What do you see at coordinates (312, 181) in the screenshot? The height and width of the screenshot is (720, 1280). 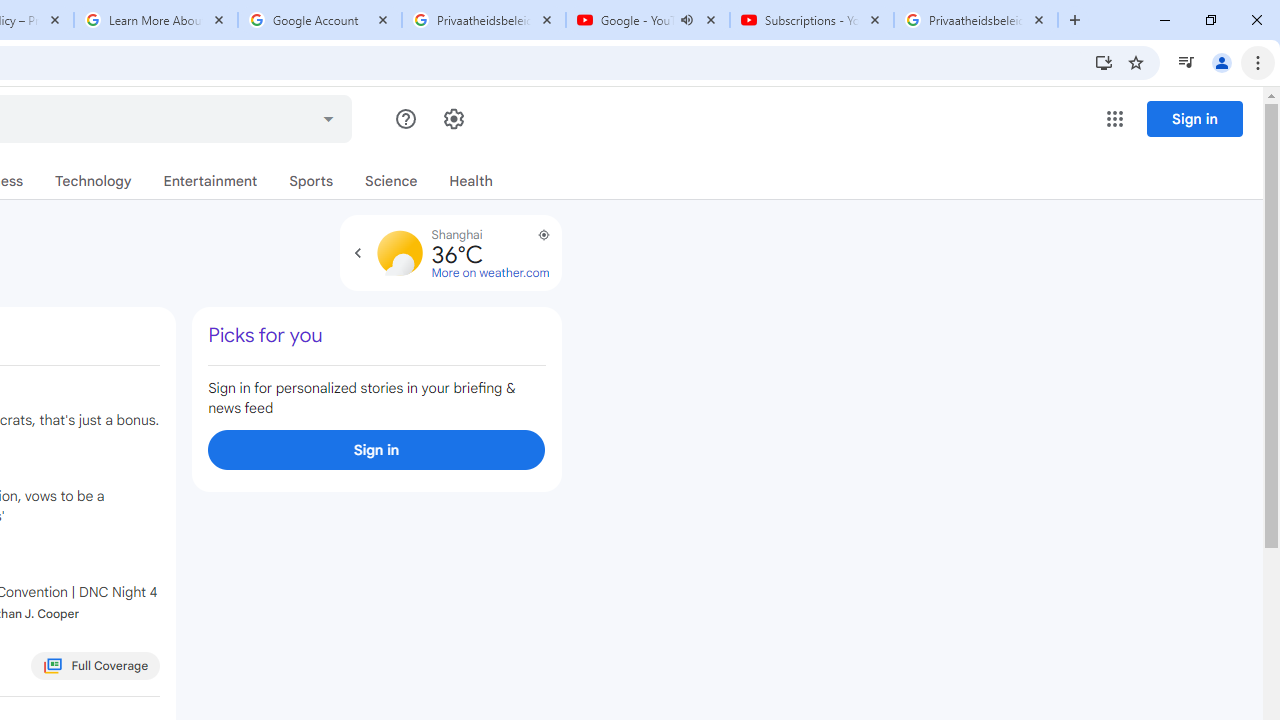 I see `Sports` at bounding box center [312, 181].